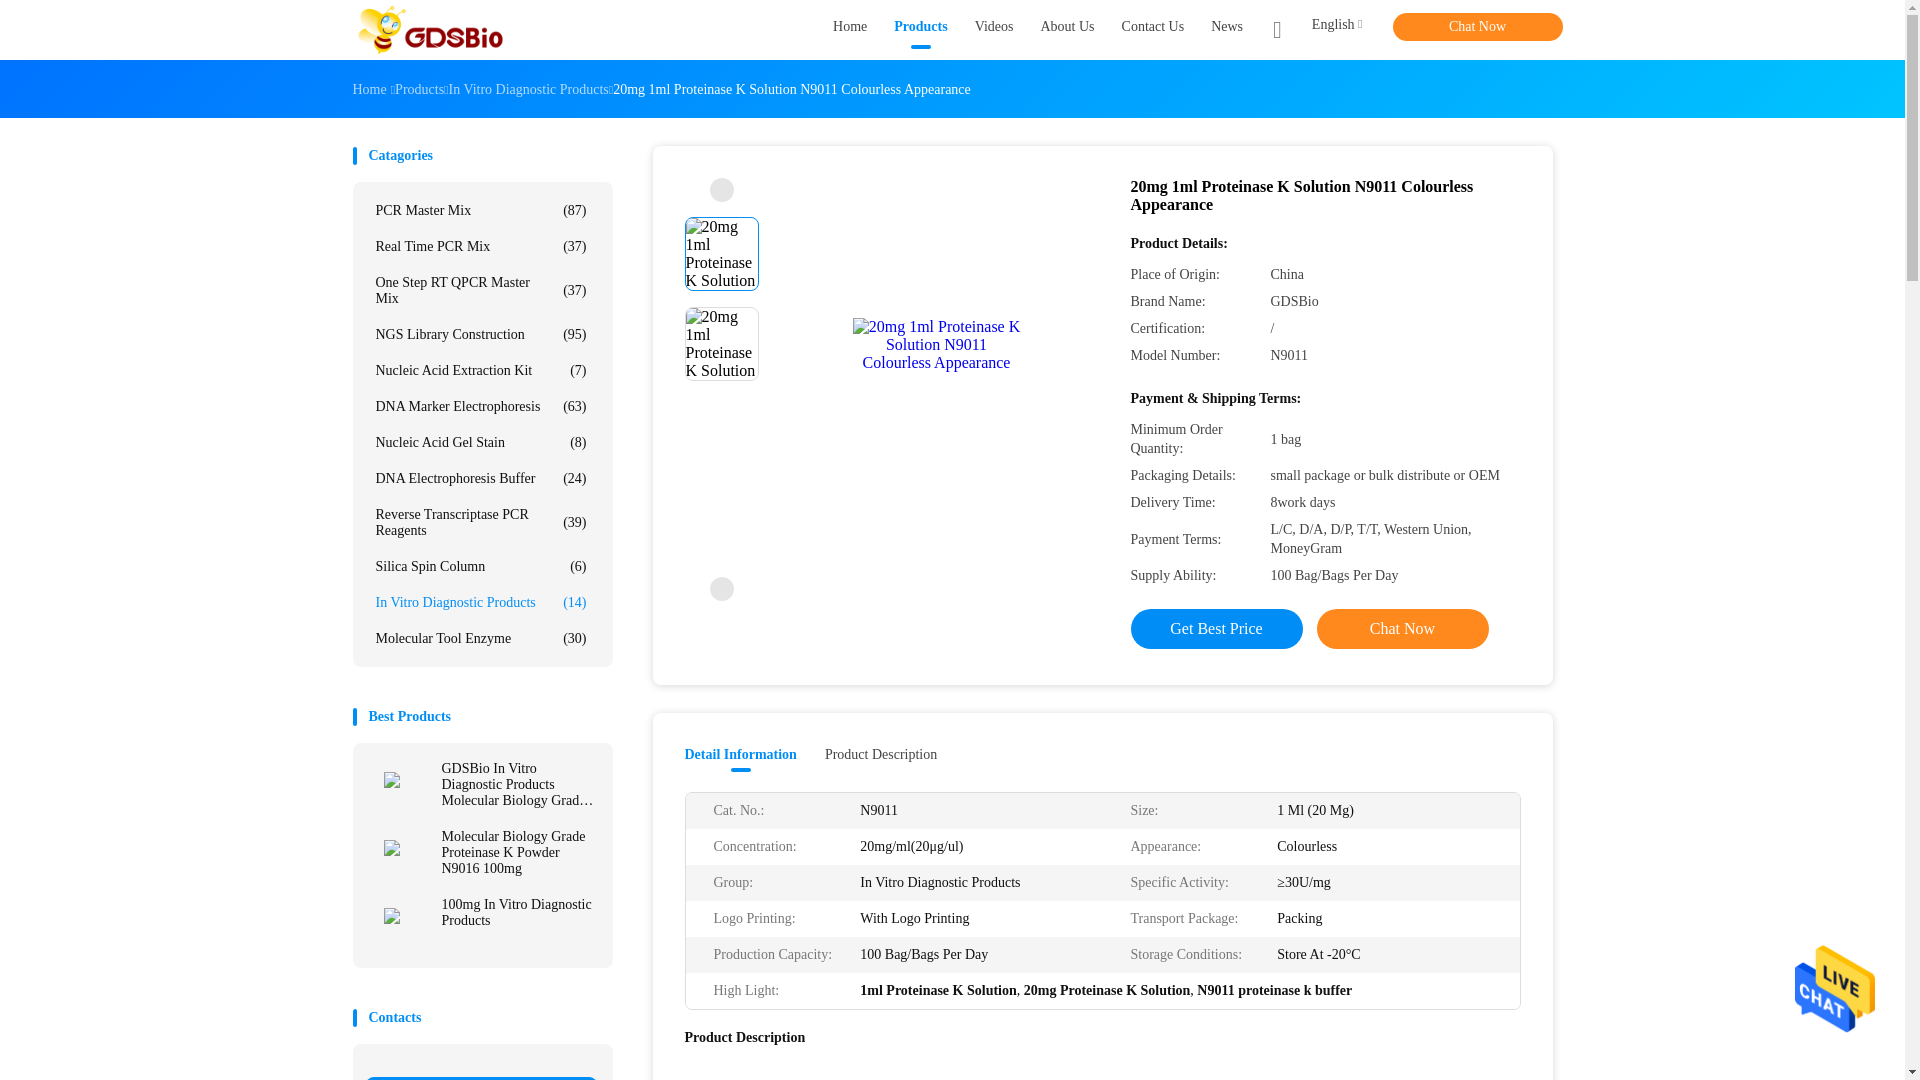  Describe the element at coordinates (850, 30) in the screenshot. I see `Home` at that location.